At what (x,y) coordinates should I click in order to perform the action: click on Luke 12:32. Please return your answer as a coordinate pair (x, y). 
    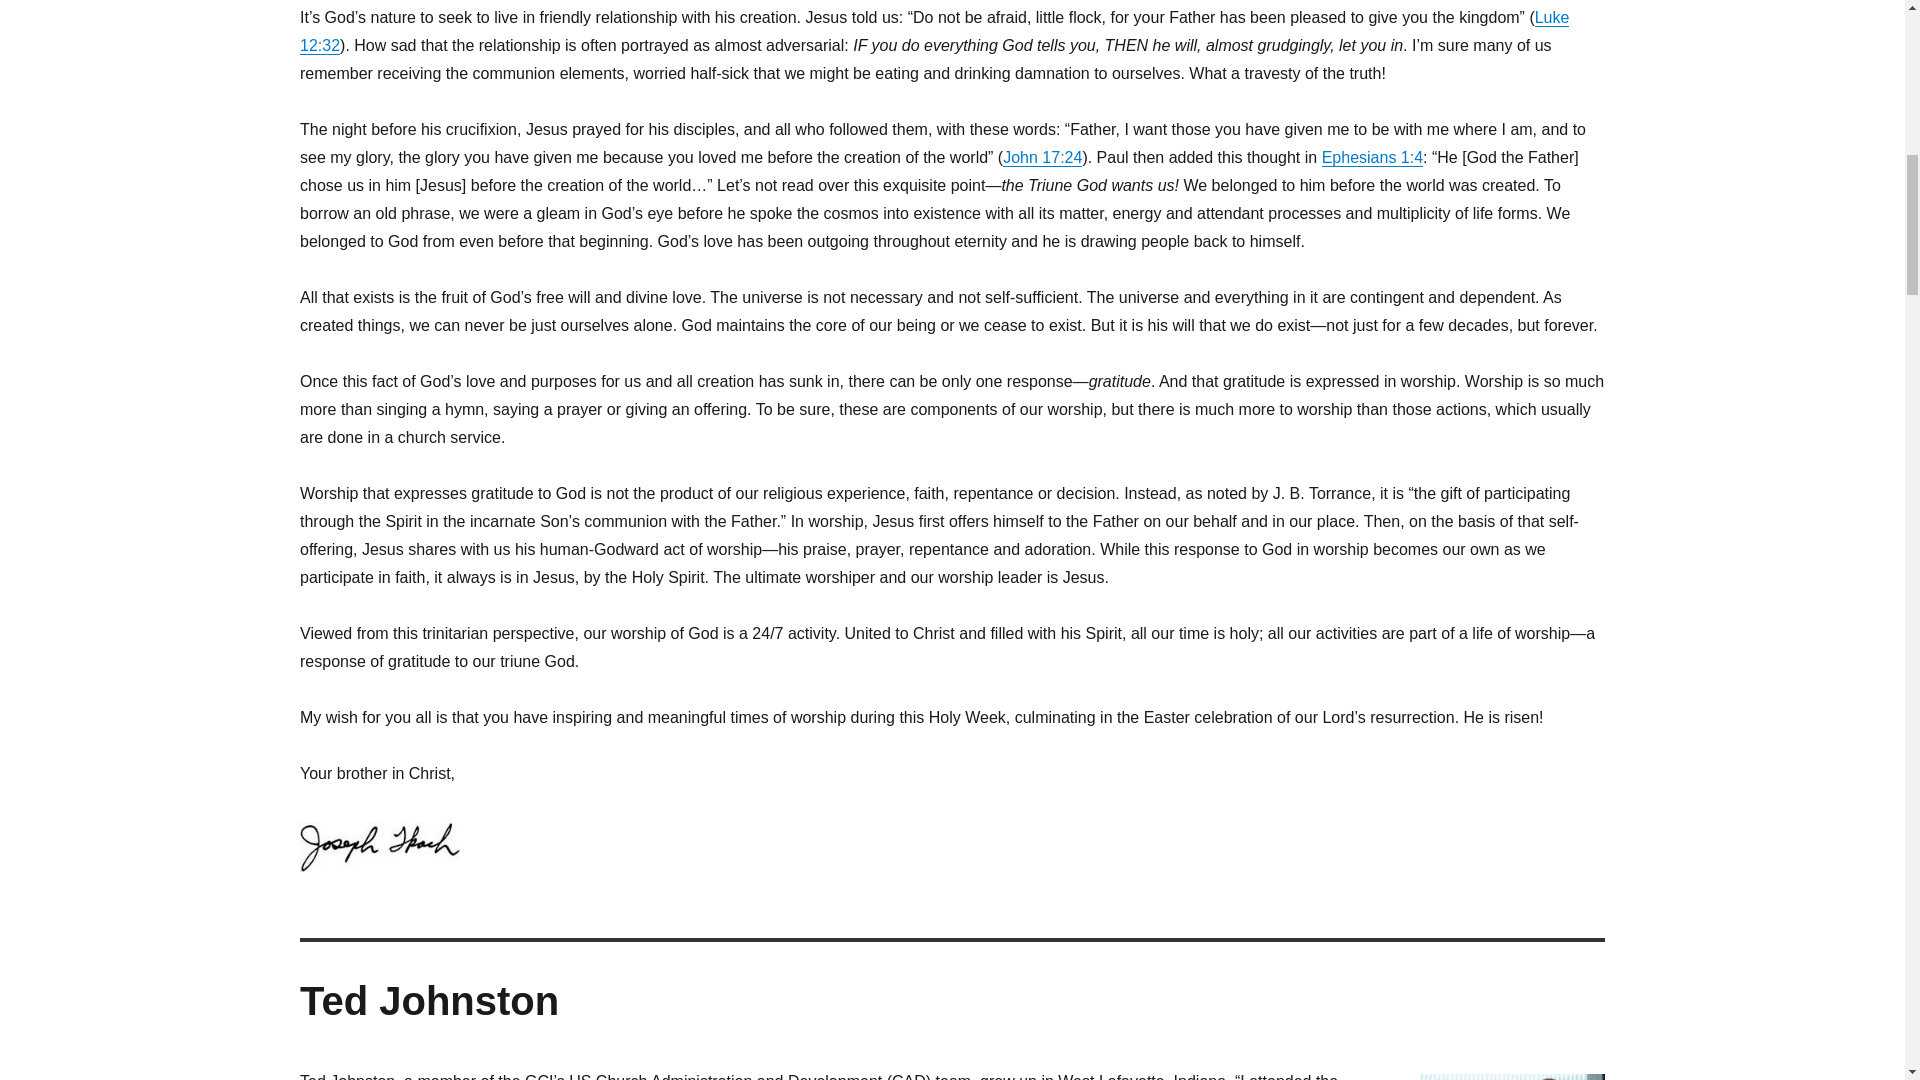
    Looking at the image, I should click on (934, 31).